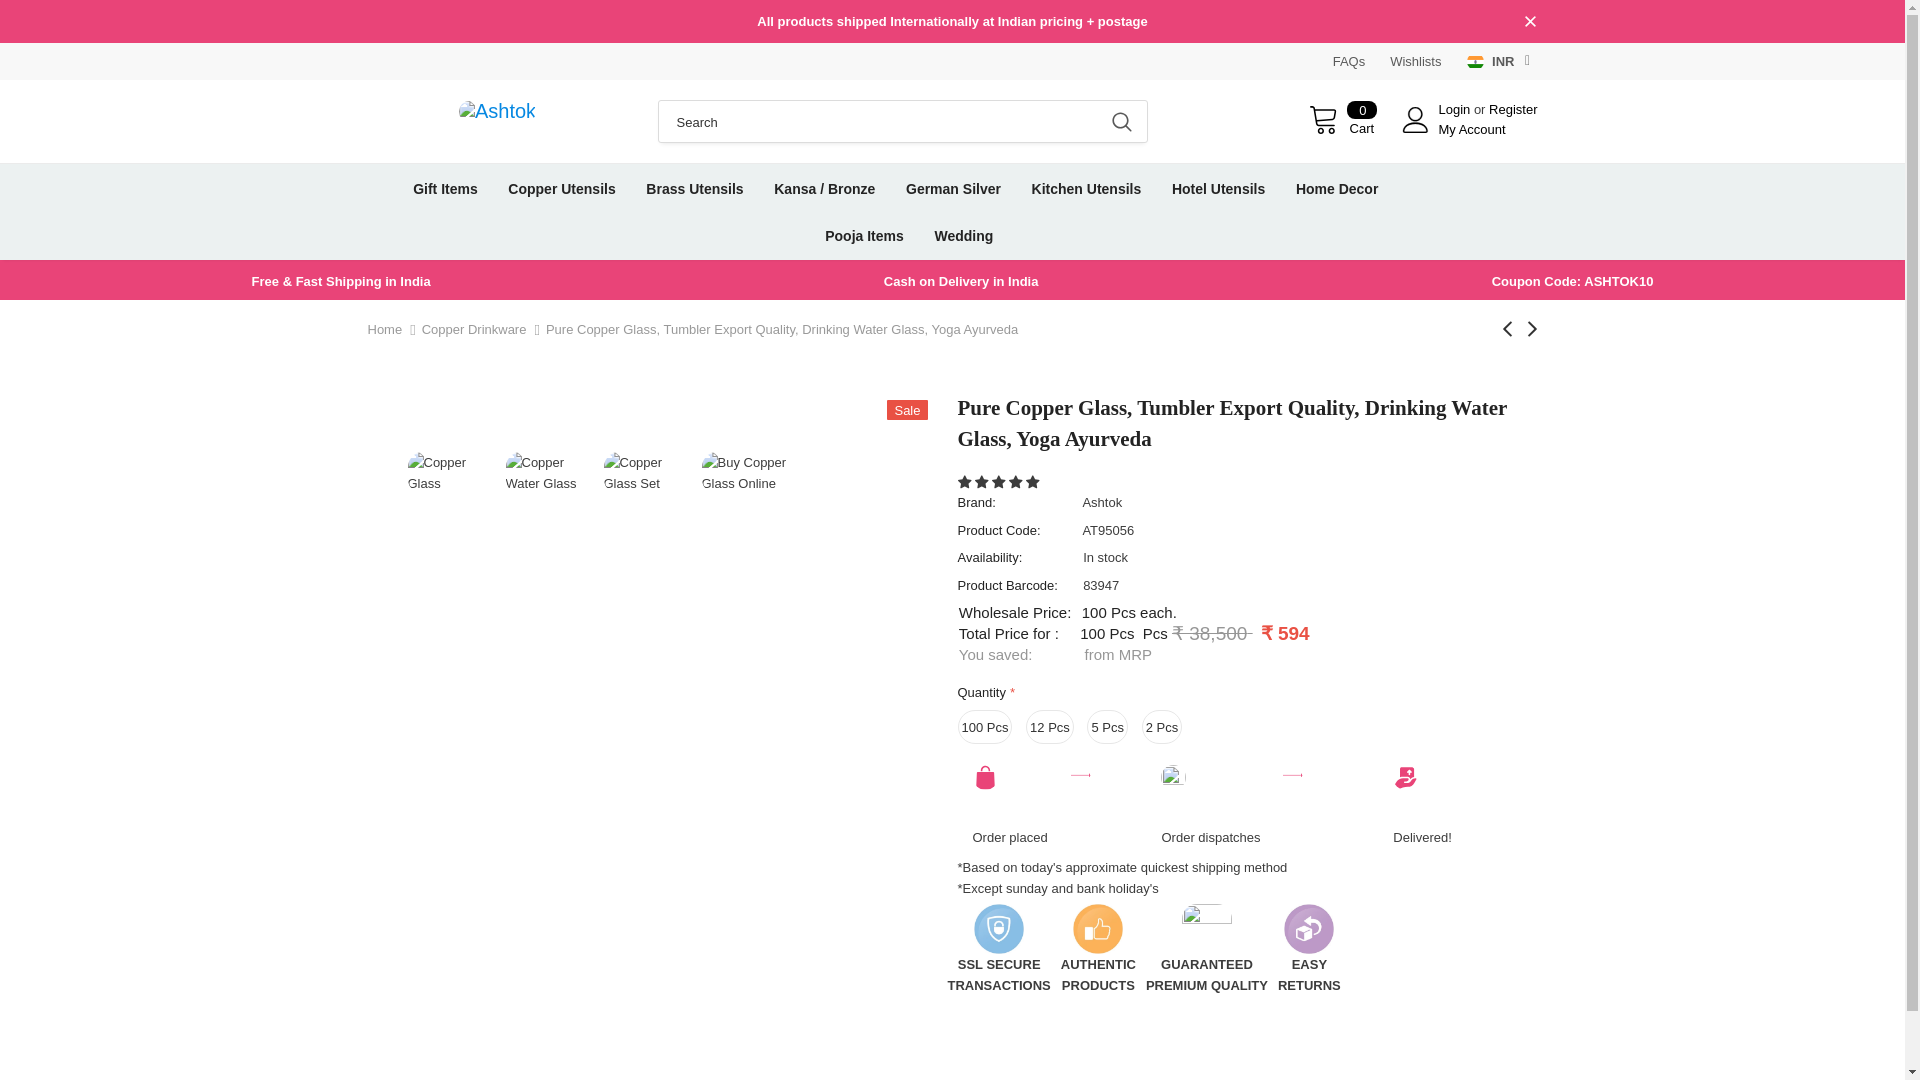 This screenshot has width=1920, height=1080. What do you see at coordinates (1530, 22) in the screenshot?
I see `close` at bounding box center [1530, 22].